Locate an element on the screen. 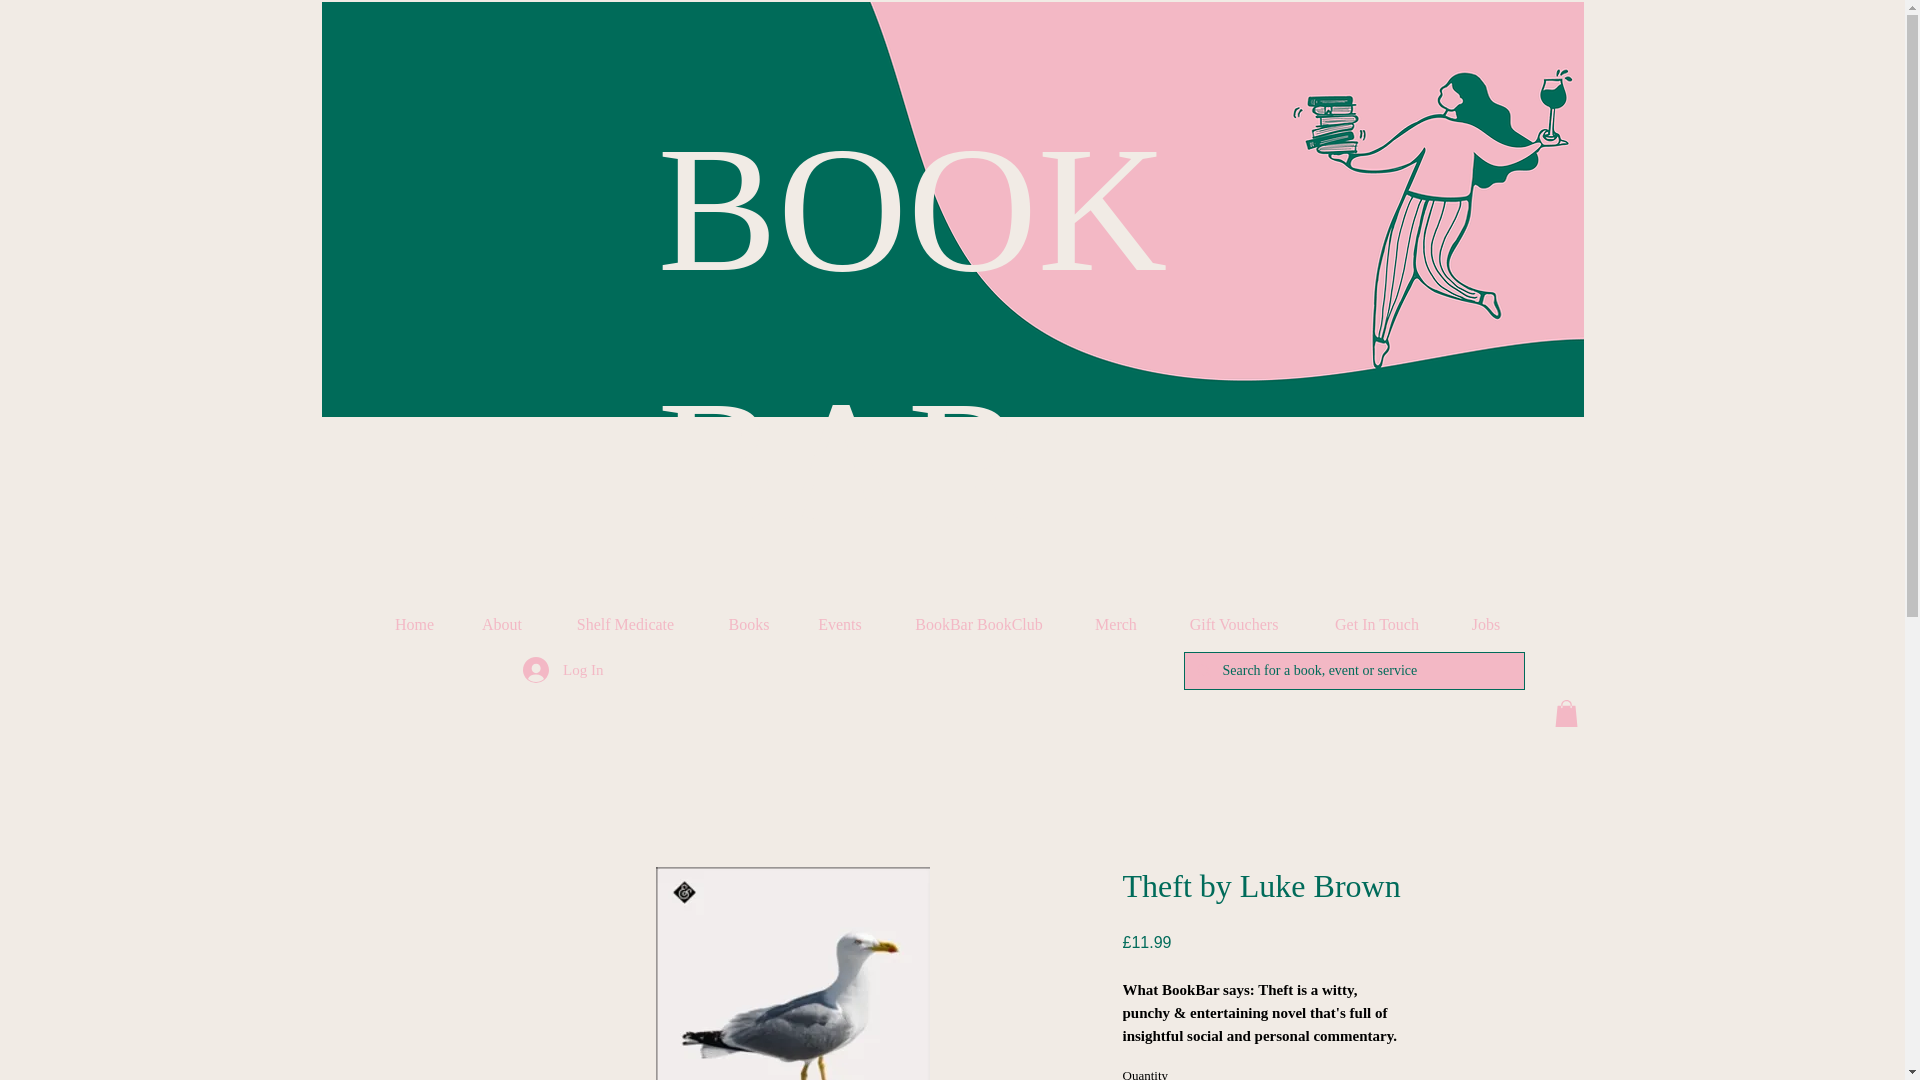  Events is located at coordinates (840, 625).